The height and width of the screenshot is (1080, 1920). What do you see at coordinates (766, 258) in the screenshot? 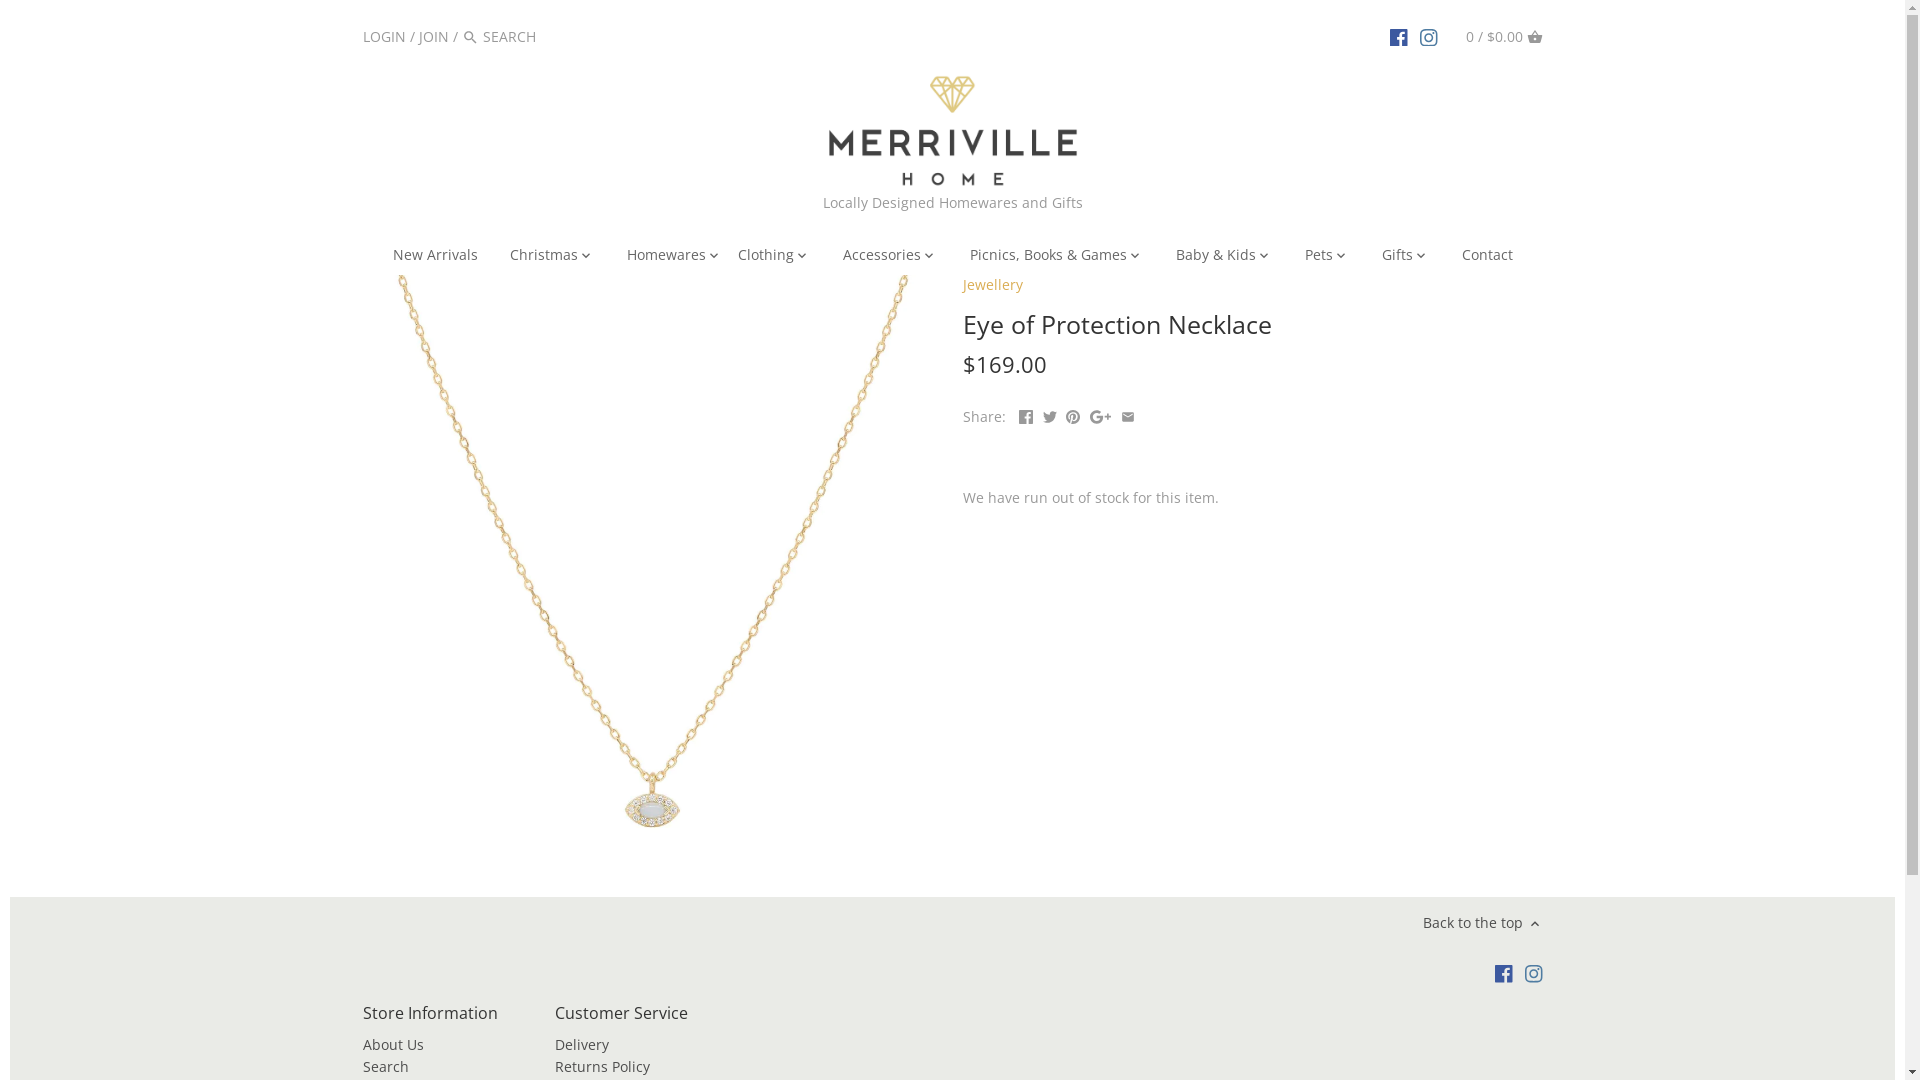
I see `Clothing` at bounding box center [766, 258].